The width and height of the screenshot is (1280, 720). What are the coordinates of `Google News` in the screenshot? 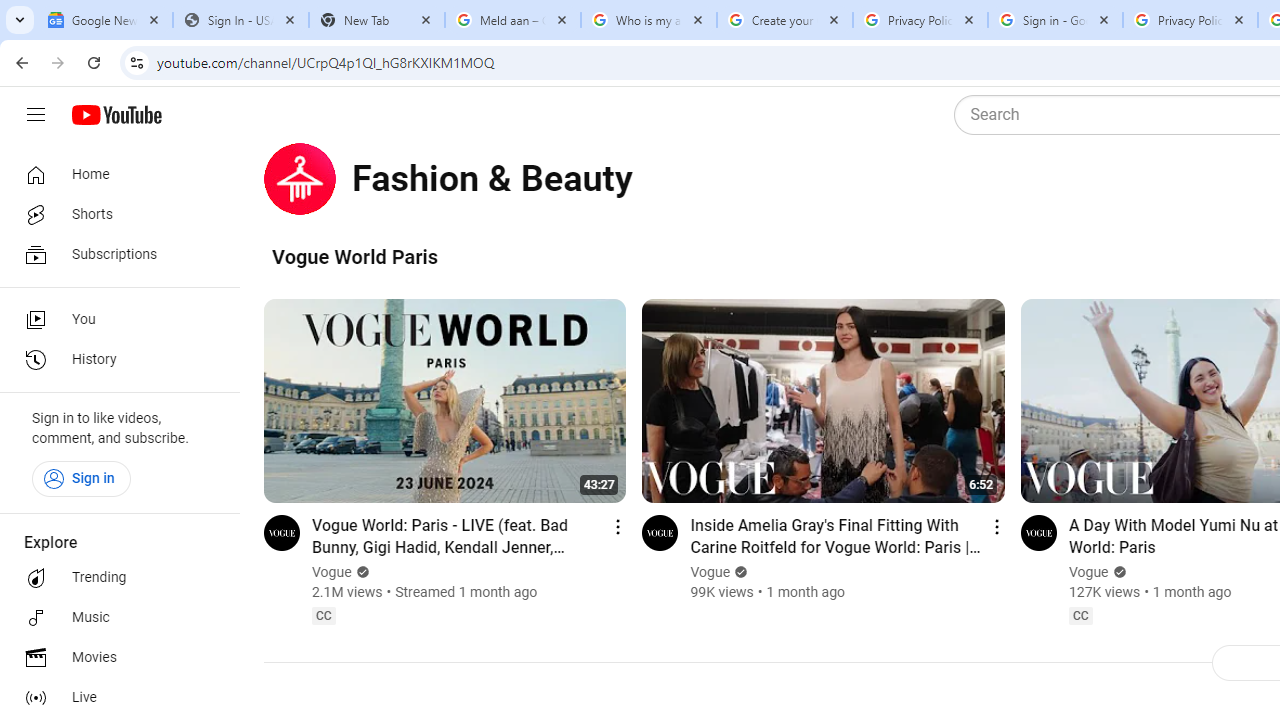 It's located at (104, 20).